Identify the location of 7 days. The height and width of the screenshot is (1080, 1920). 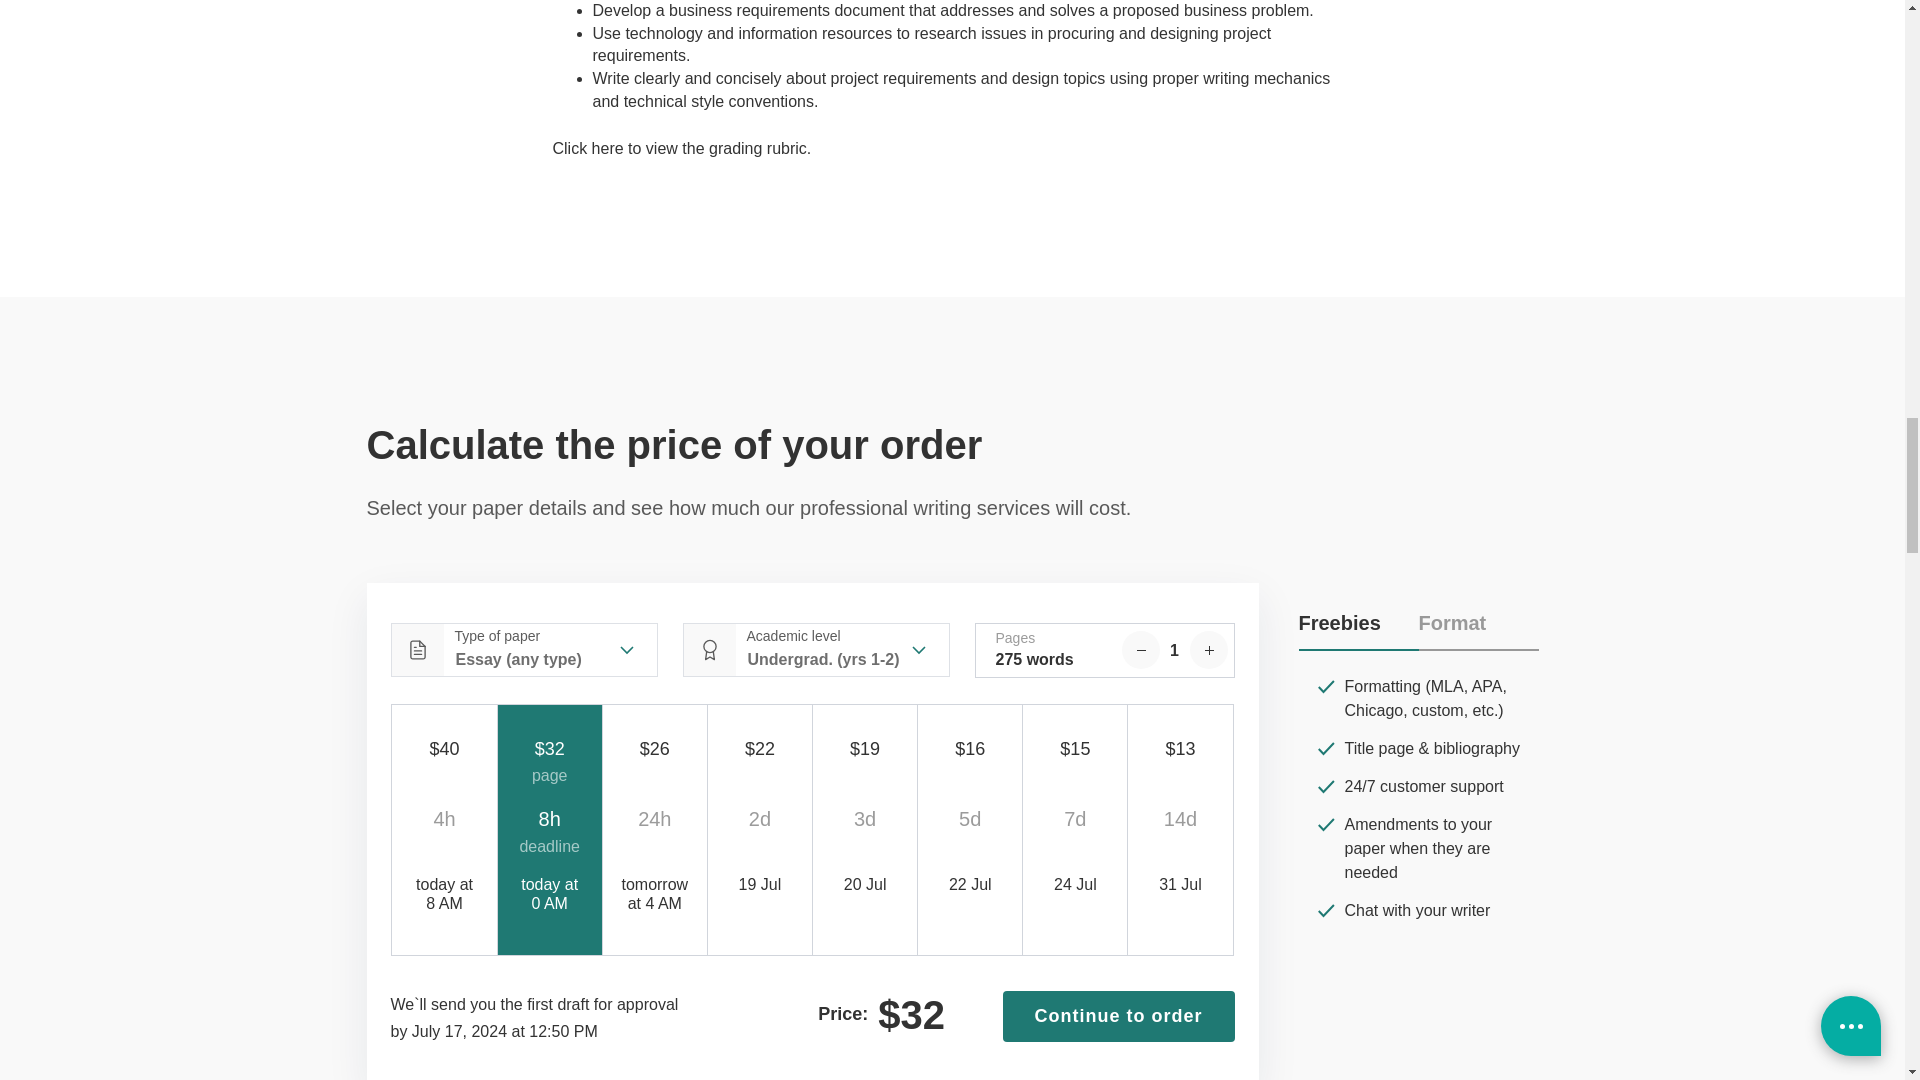
(1074, 832).